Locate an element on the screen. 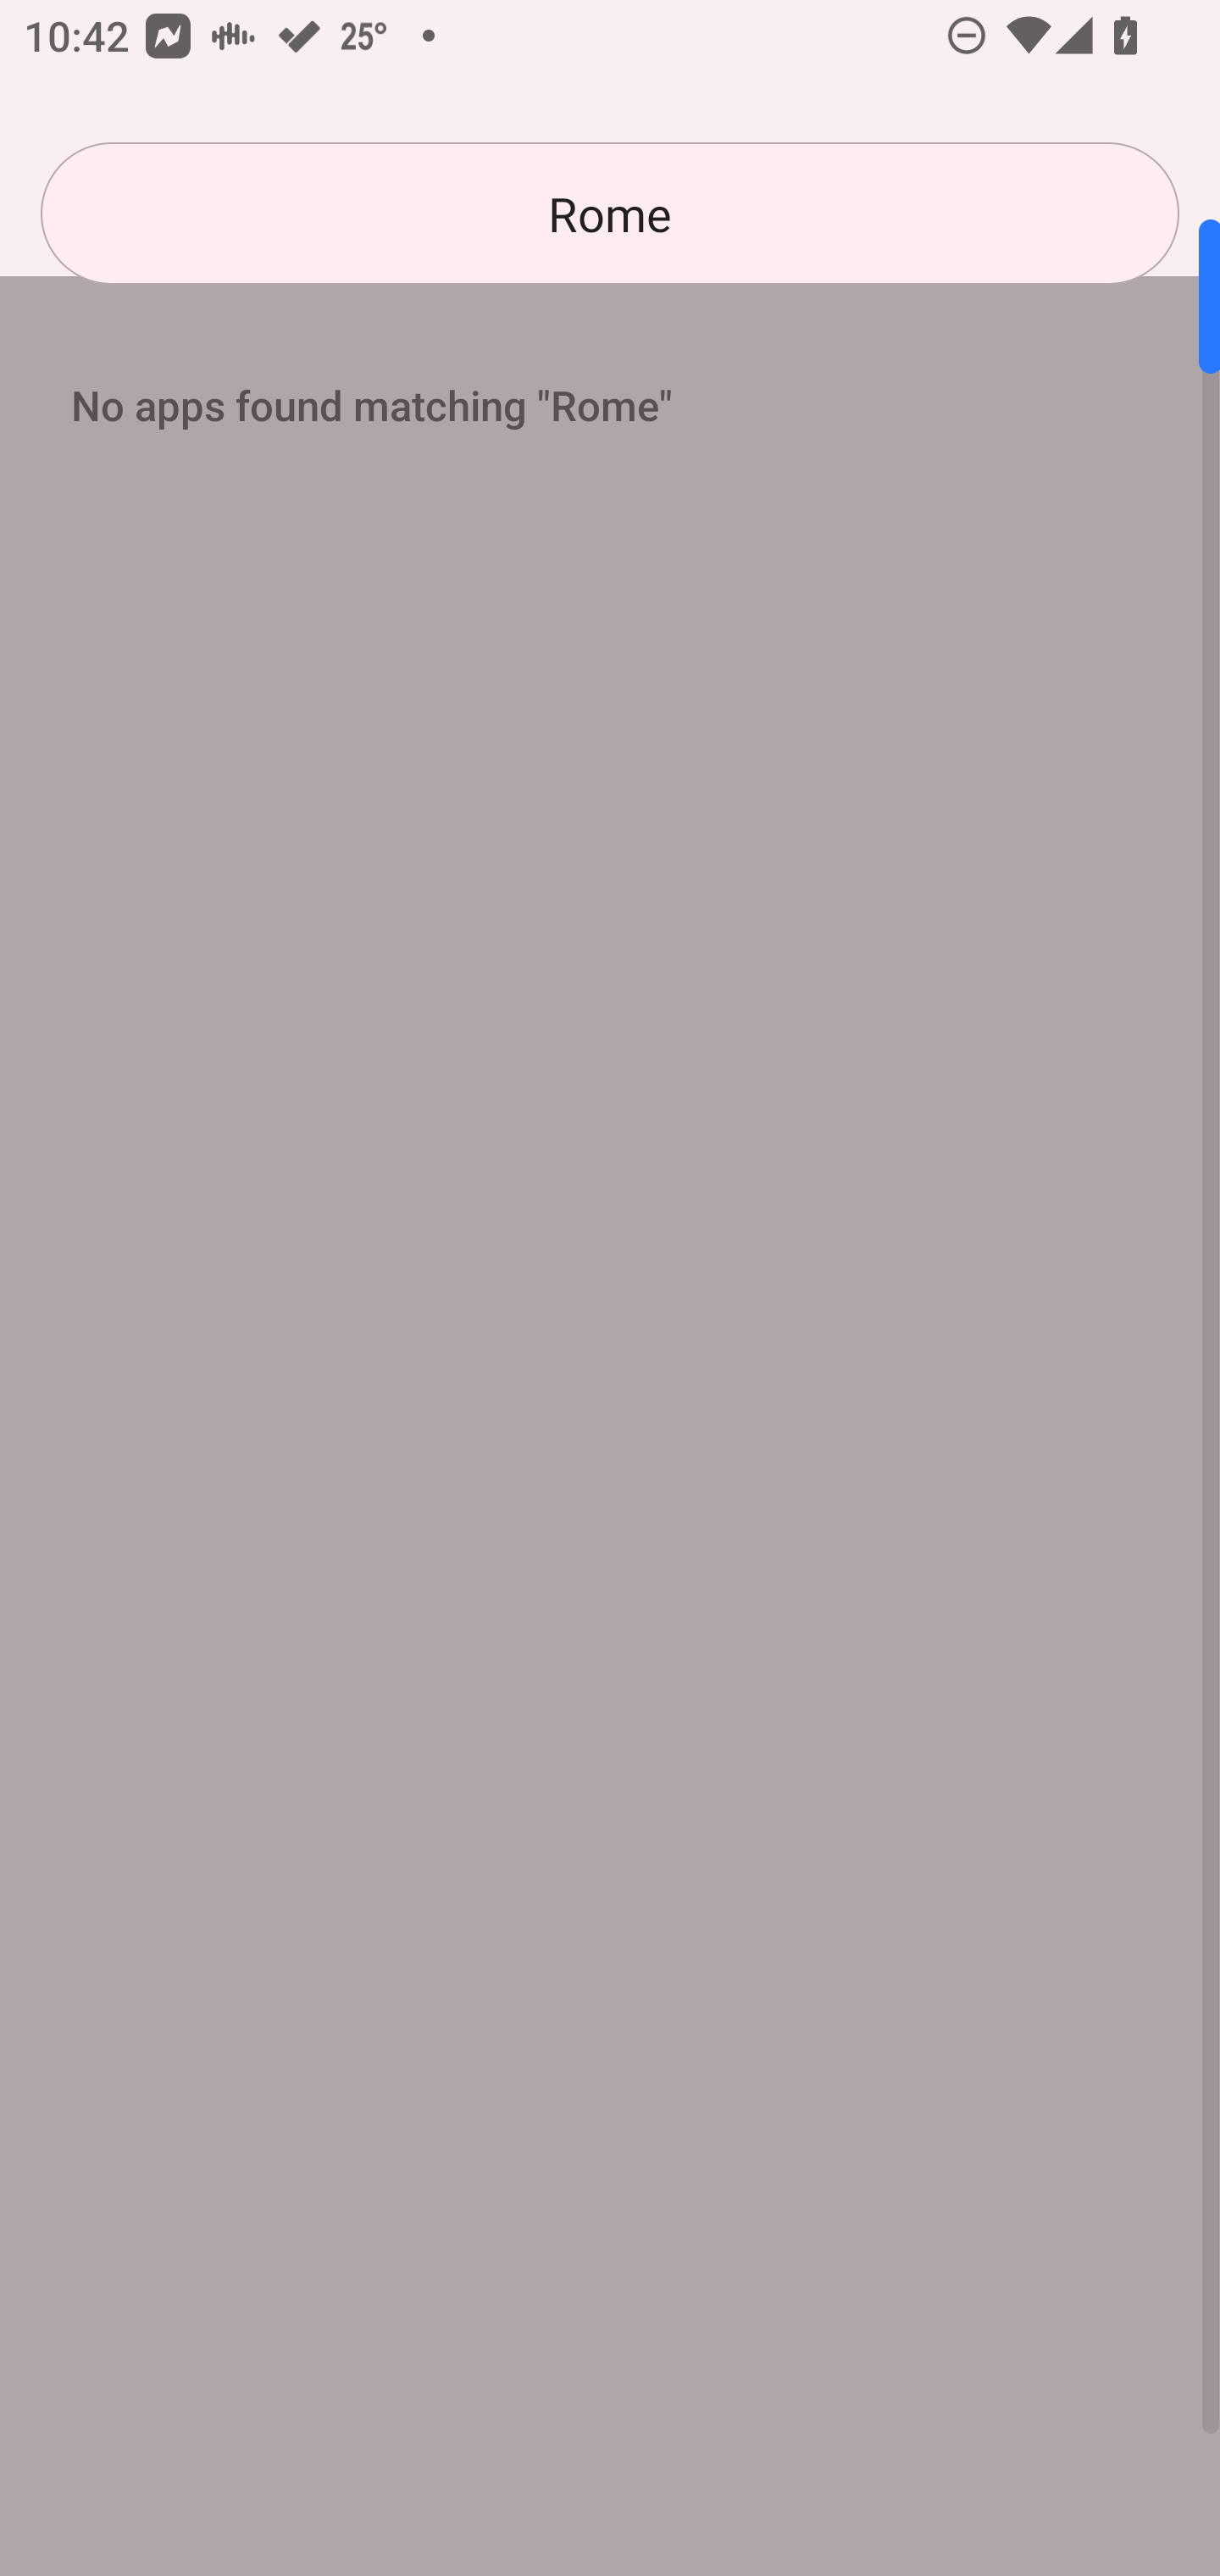 The width and height of the screenshot is (1220, 2576). Rome is located at coordinates (610, 214).